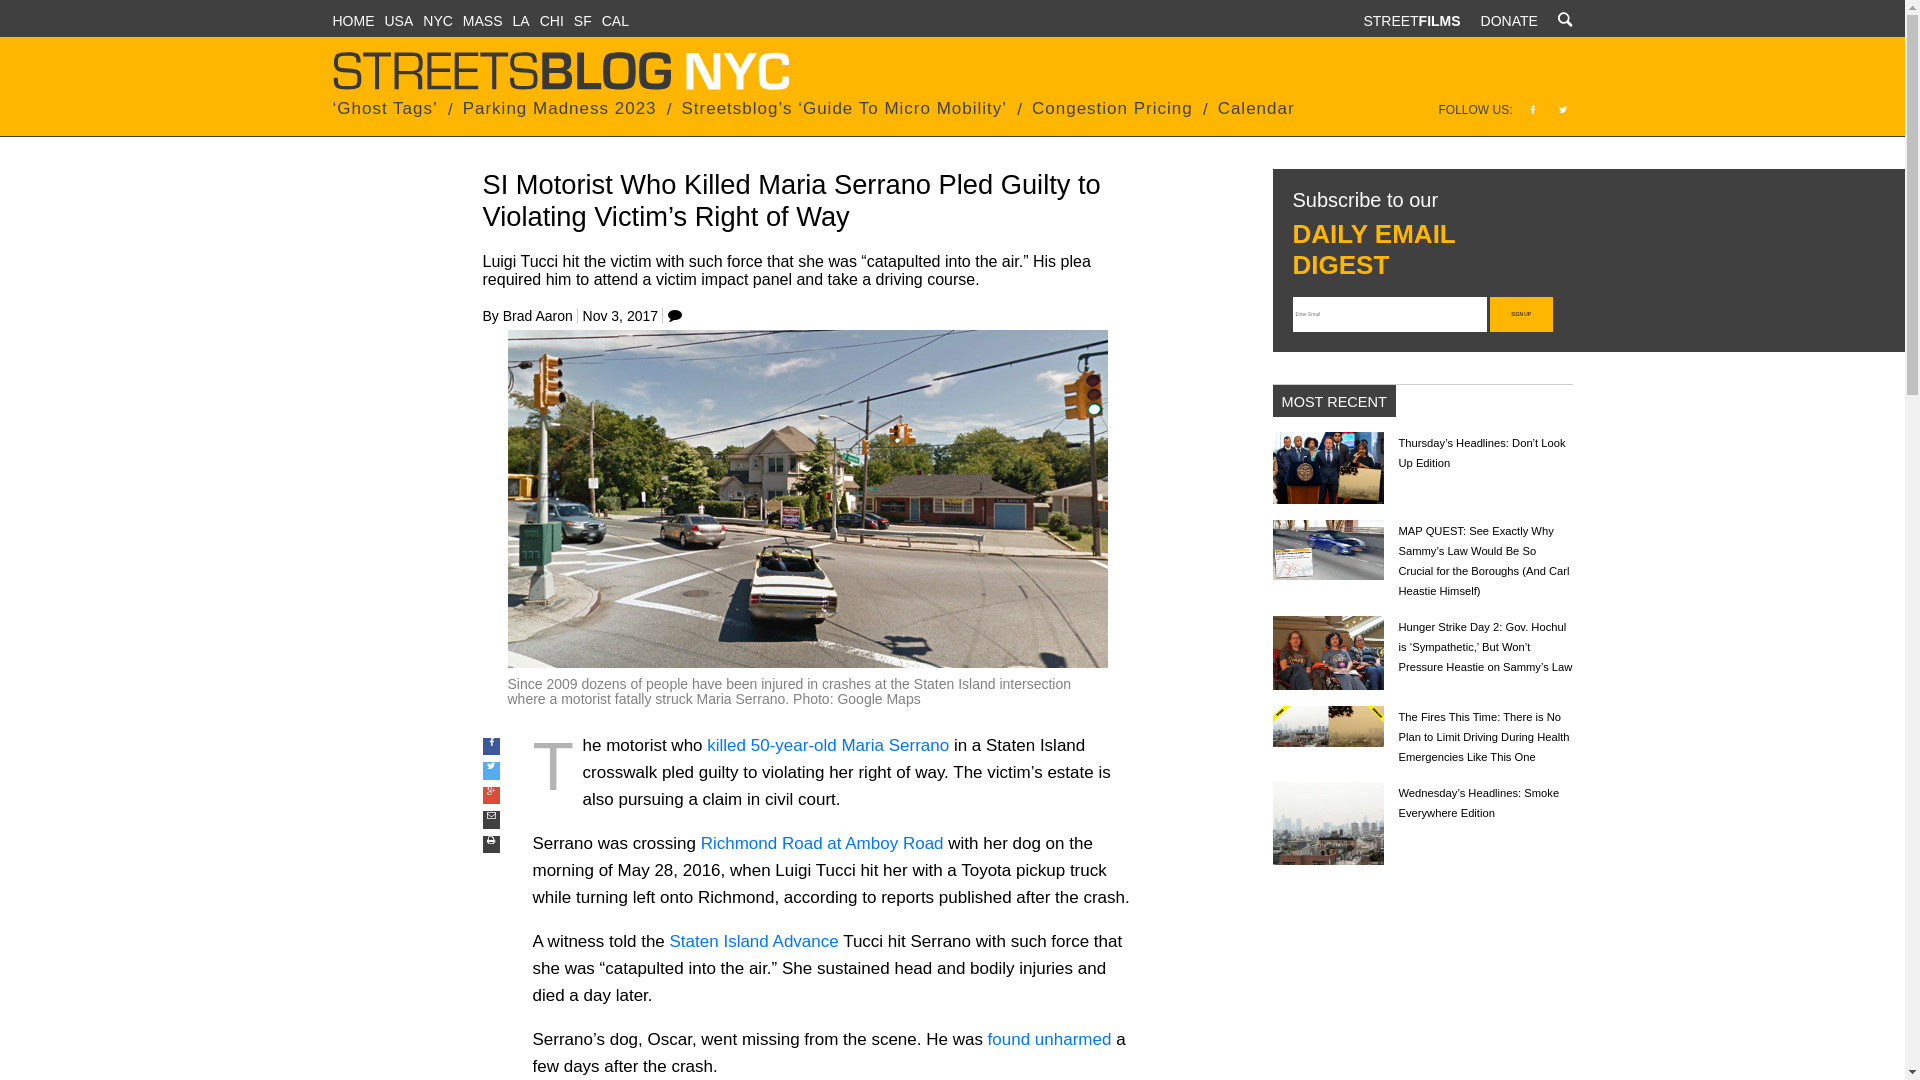 Image resolution: width=1920 pixels, height=1080 pixels. What do you see at coordinates (616, 20) in the screenshot?
I see `CAL` at bounding box center [616, 20].